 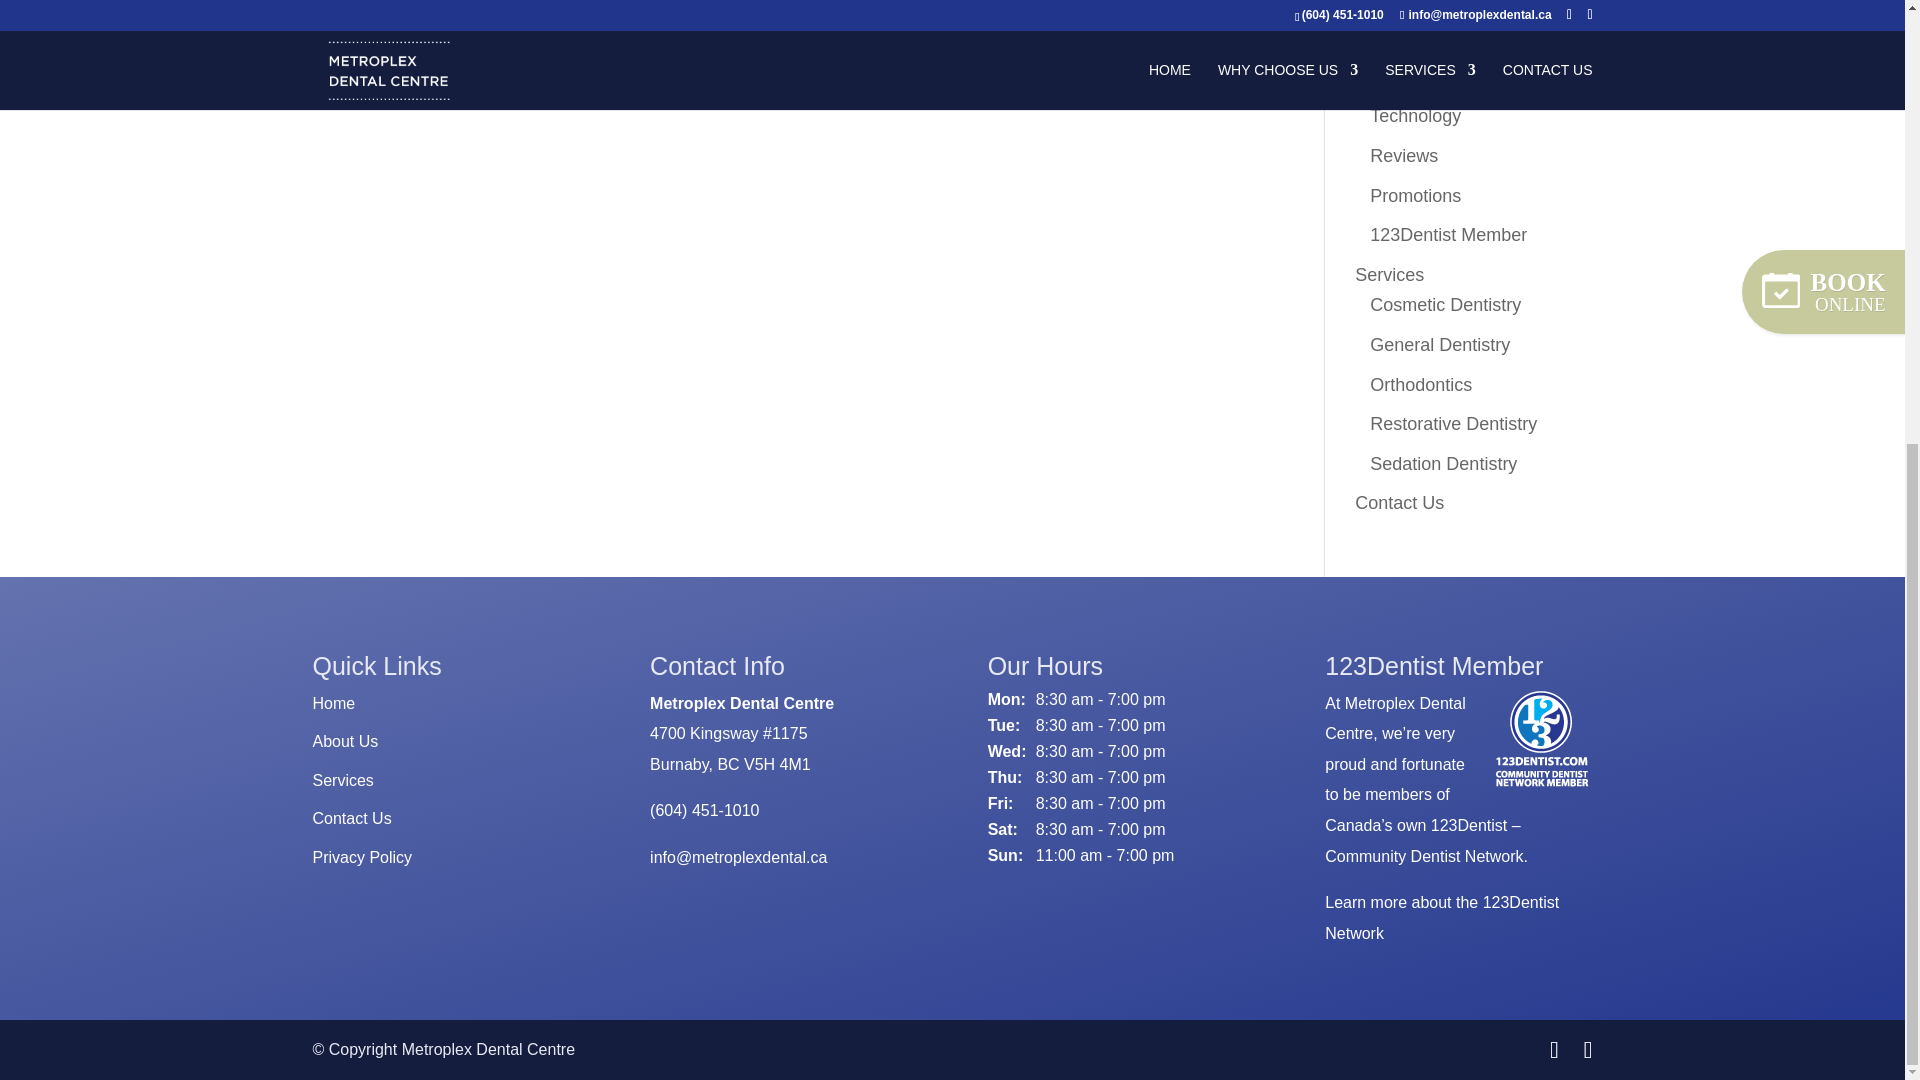 I want to click on Blog, so click(x=1388, y=76).